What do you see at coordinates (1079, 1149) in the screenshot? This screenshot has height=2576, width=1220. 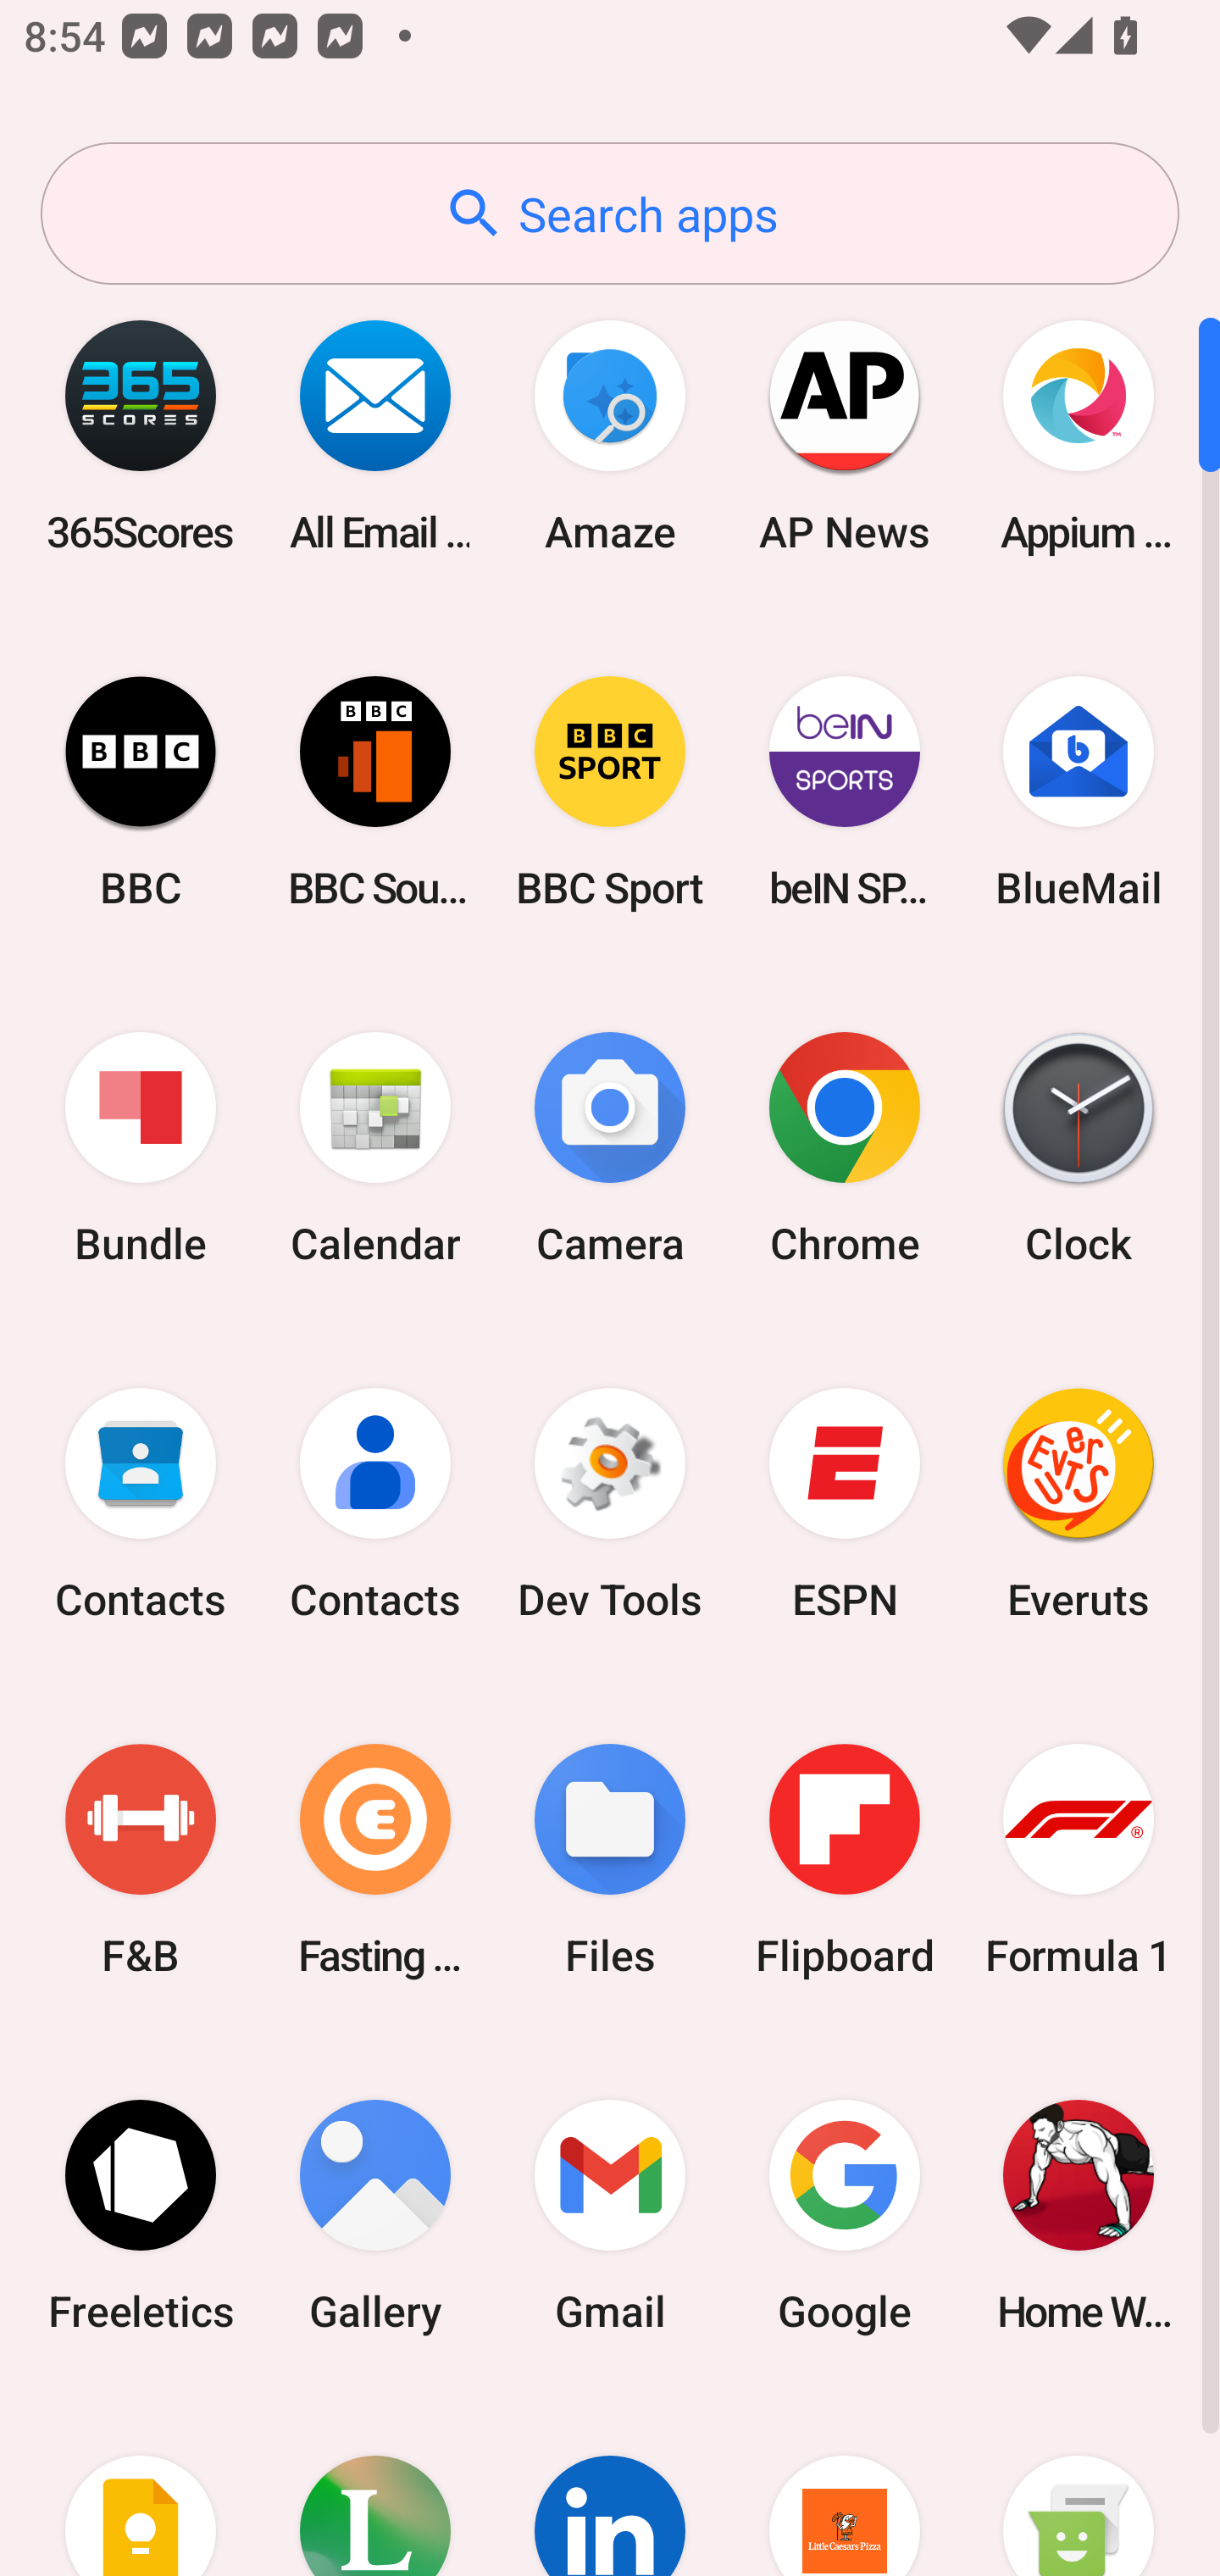 I see `Clock` at bounding box center [1079, 1149].